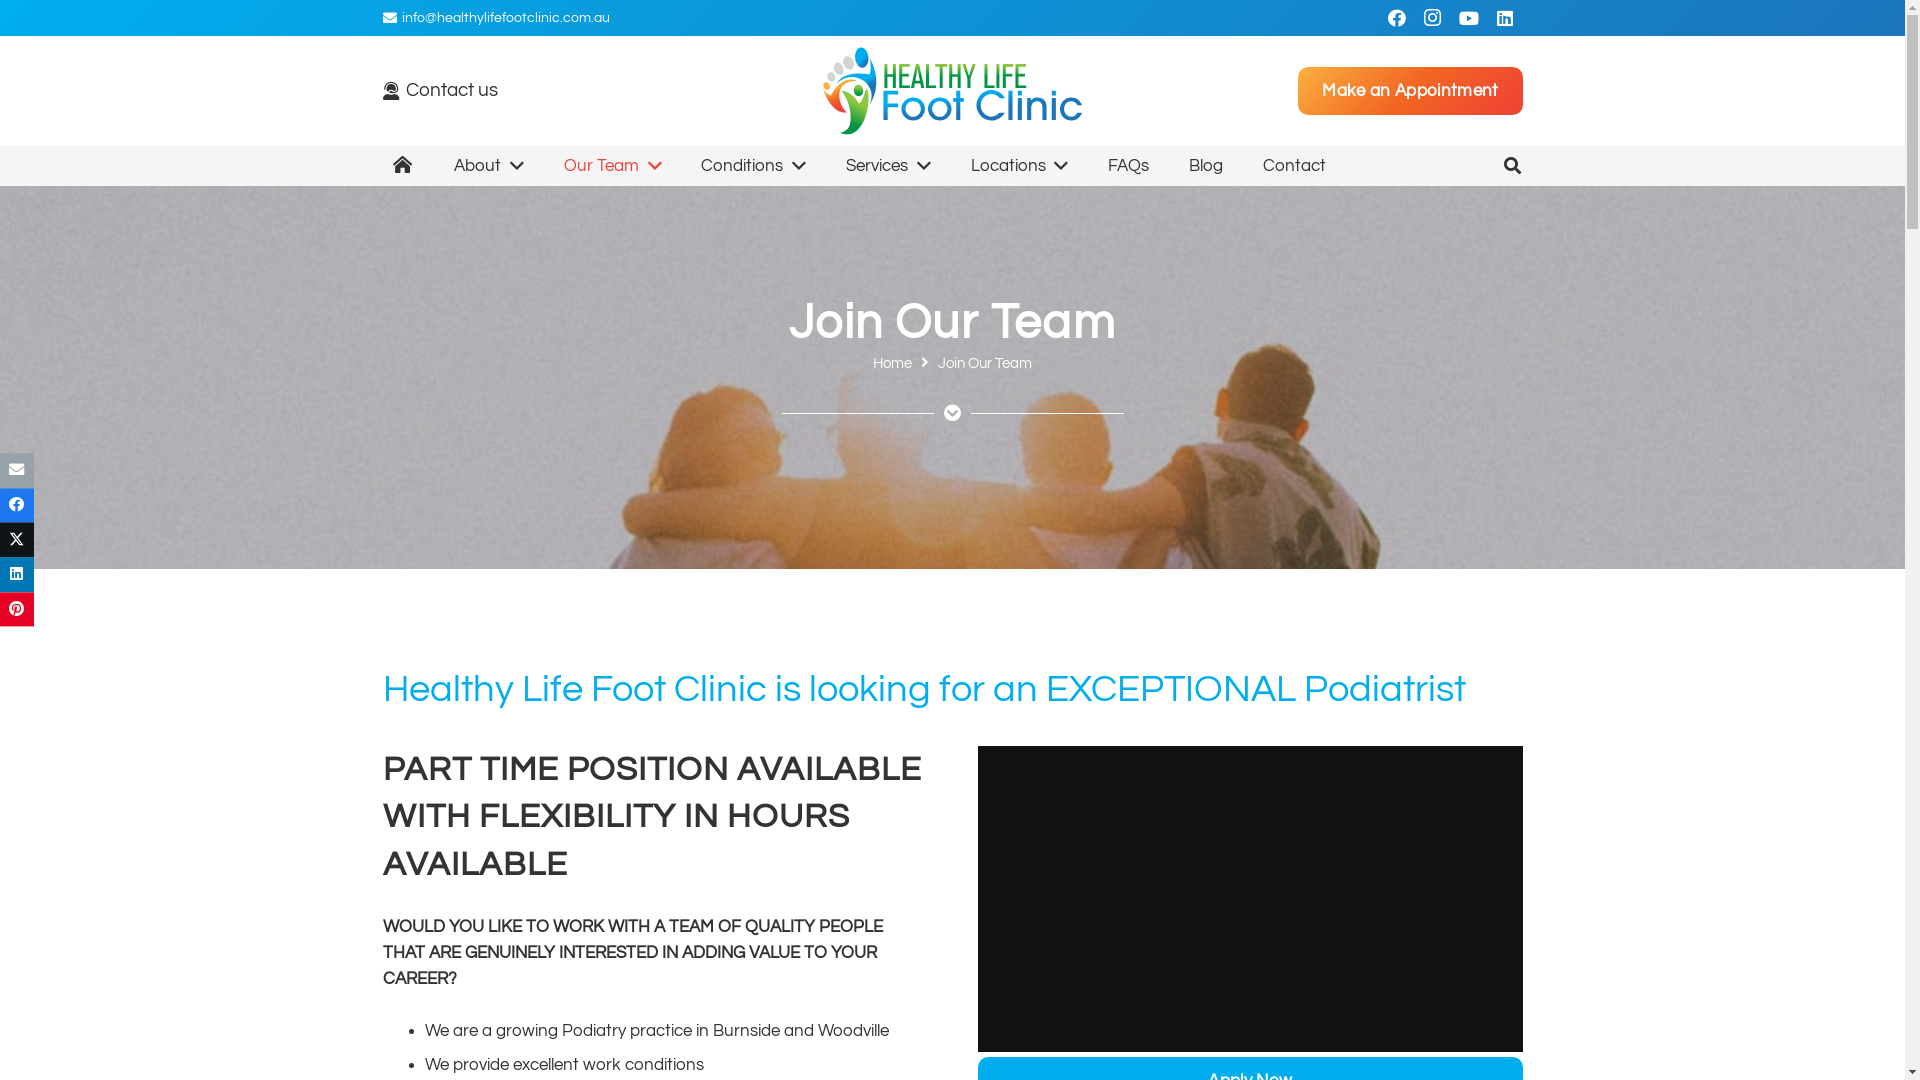 This screenshot has height=1080, width=1920. What do you see at coordinates (1020, 166) in the screenshot?
I see `Locations` at bounding box center [1020, 166].